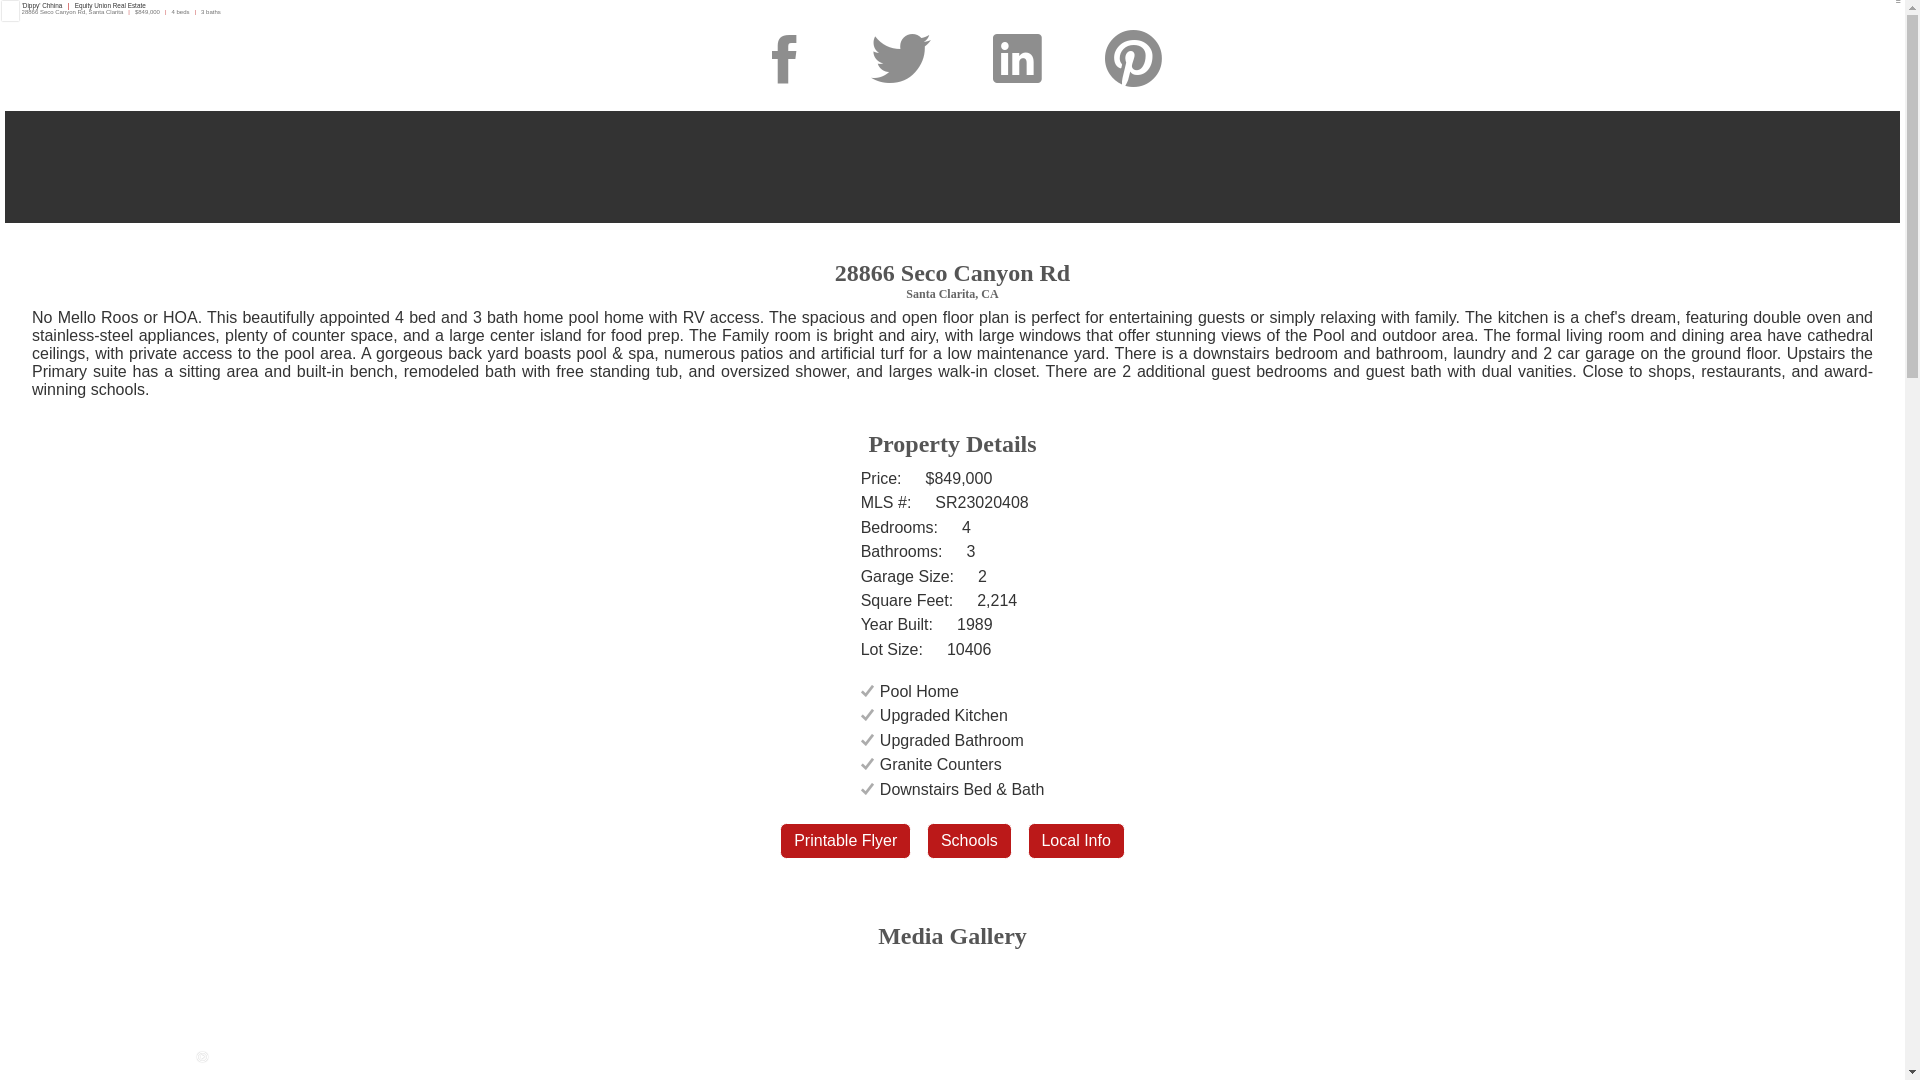 The width and height of the screenshot is (1920, 1080). I want to click on 3D Showcase, so click(952, 167).